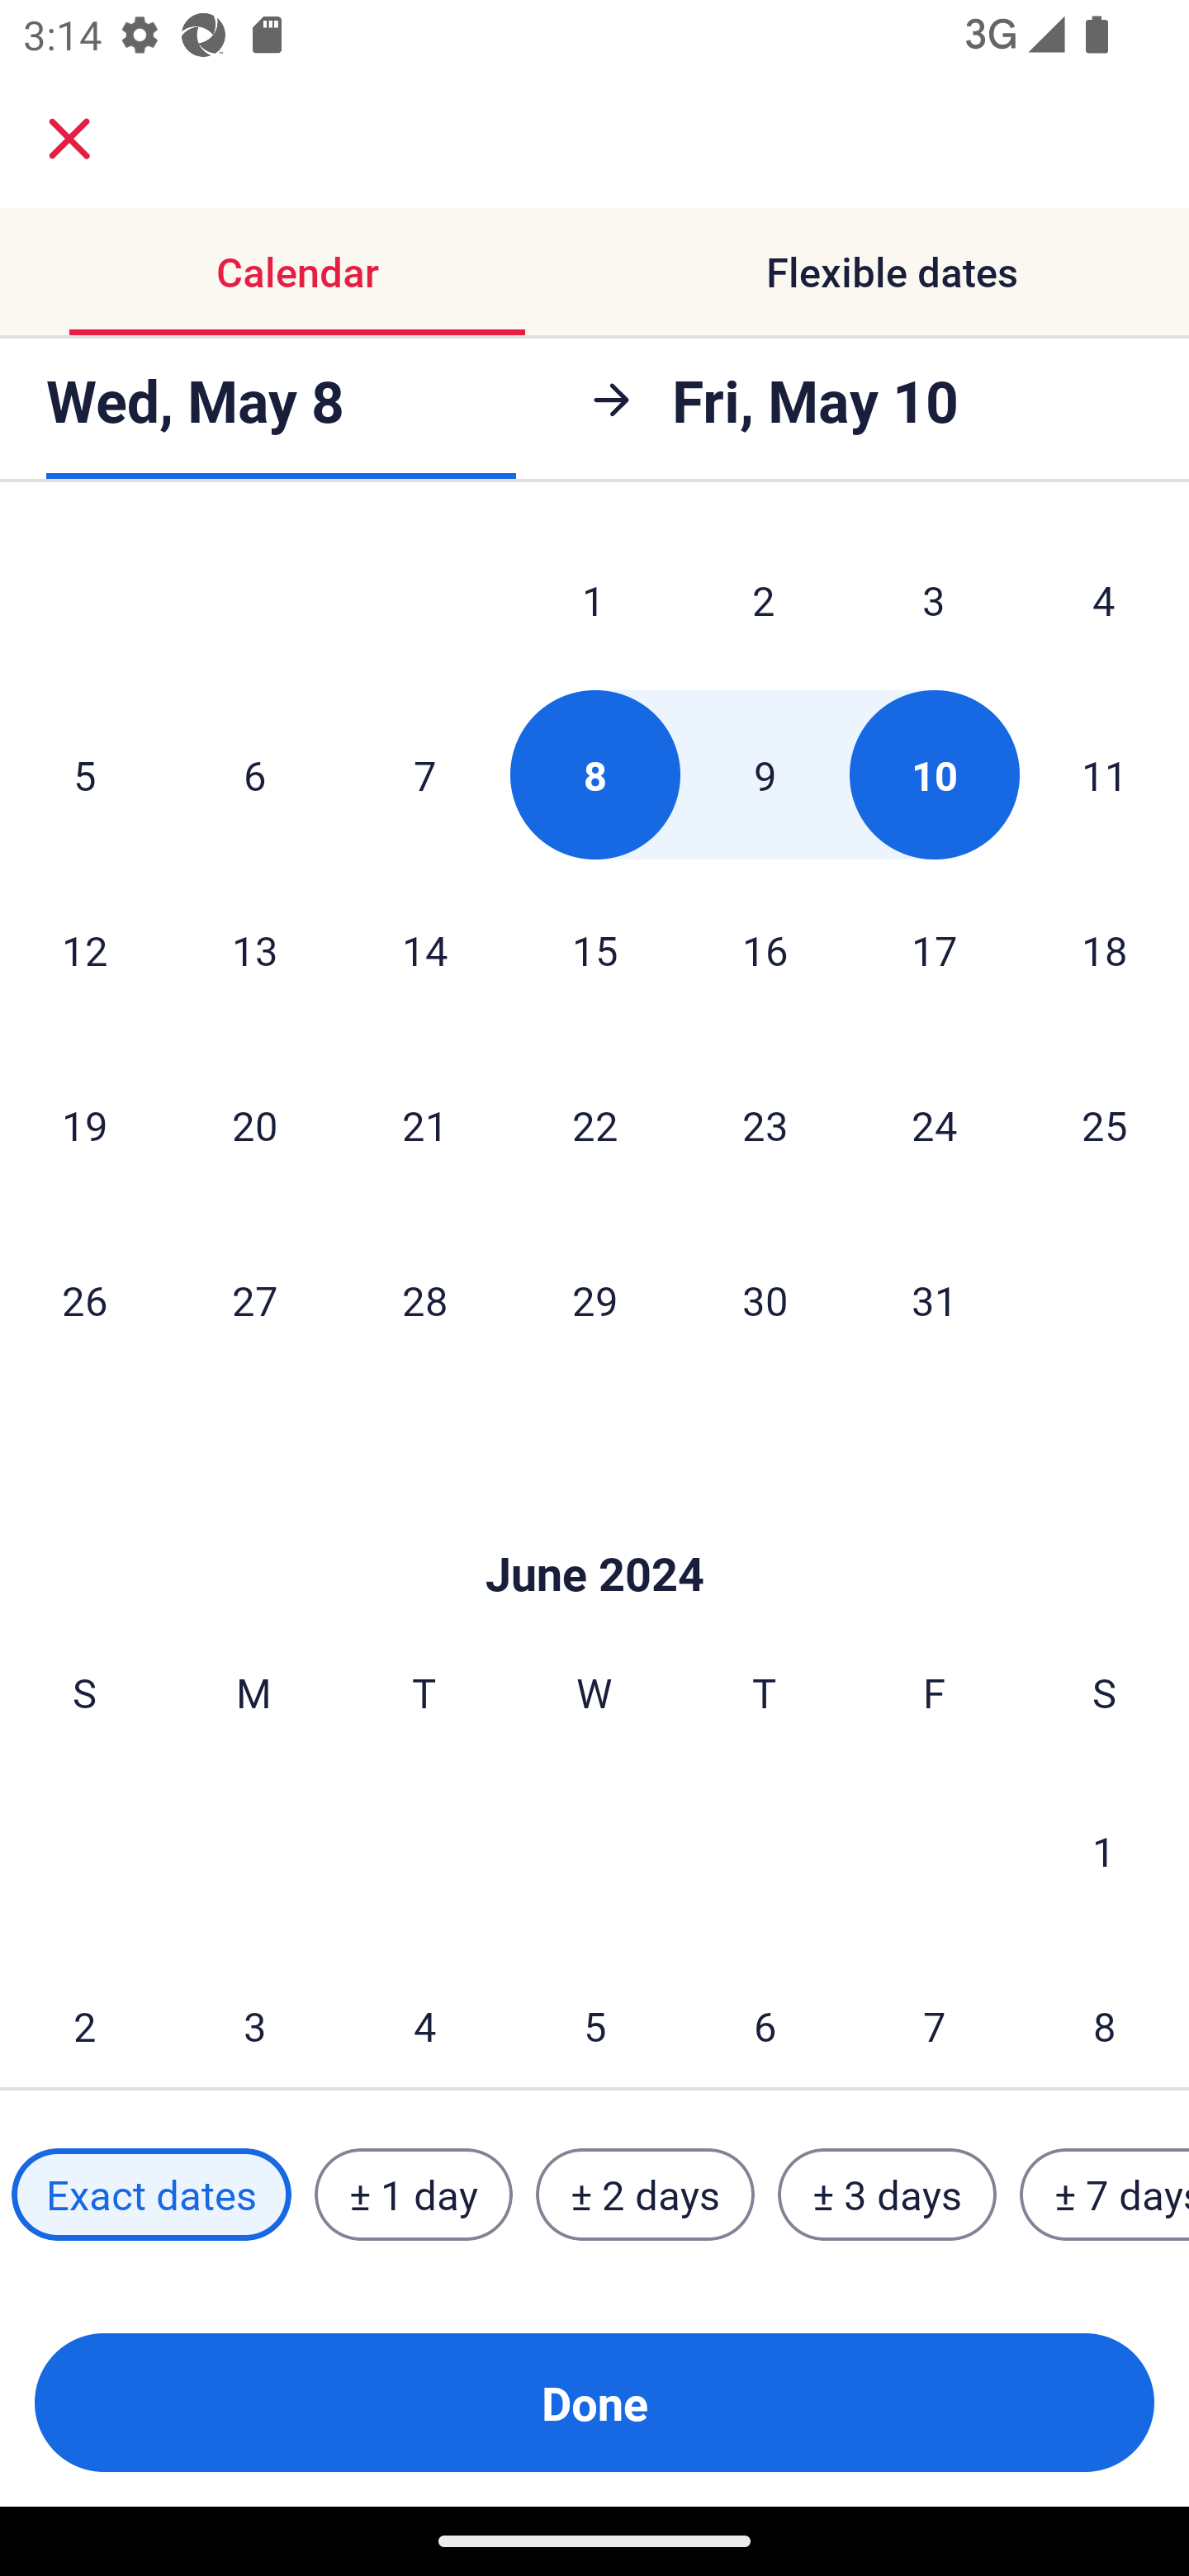  Describe the element at coordinates (594, 606) in the screenshot. I see `1 Wednesday, May 1, 2024` at that location.